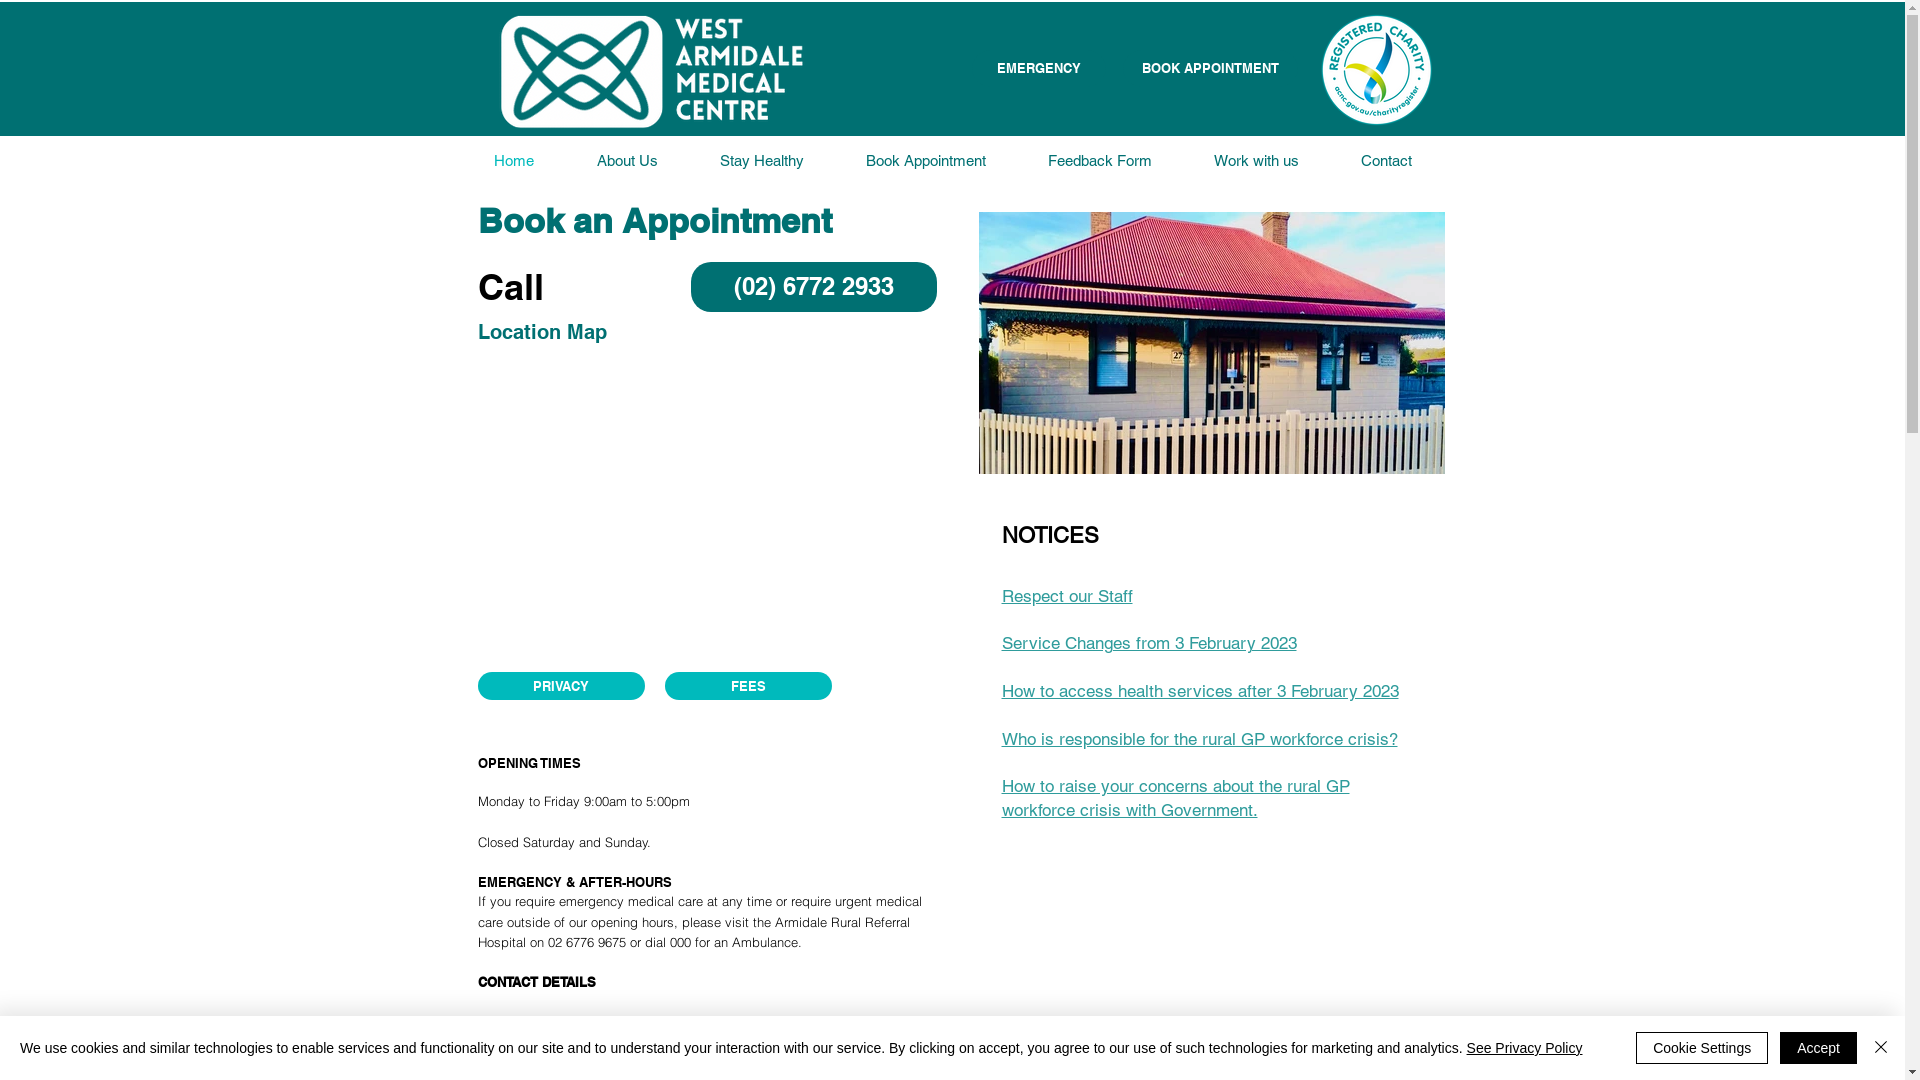  What do you see at coordinates (1039, 68) in the screenshot?
I see `EMERGENCY` at bounding box center [1039, 68].